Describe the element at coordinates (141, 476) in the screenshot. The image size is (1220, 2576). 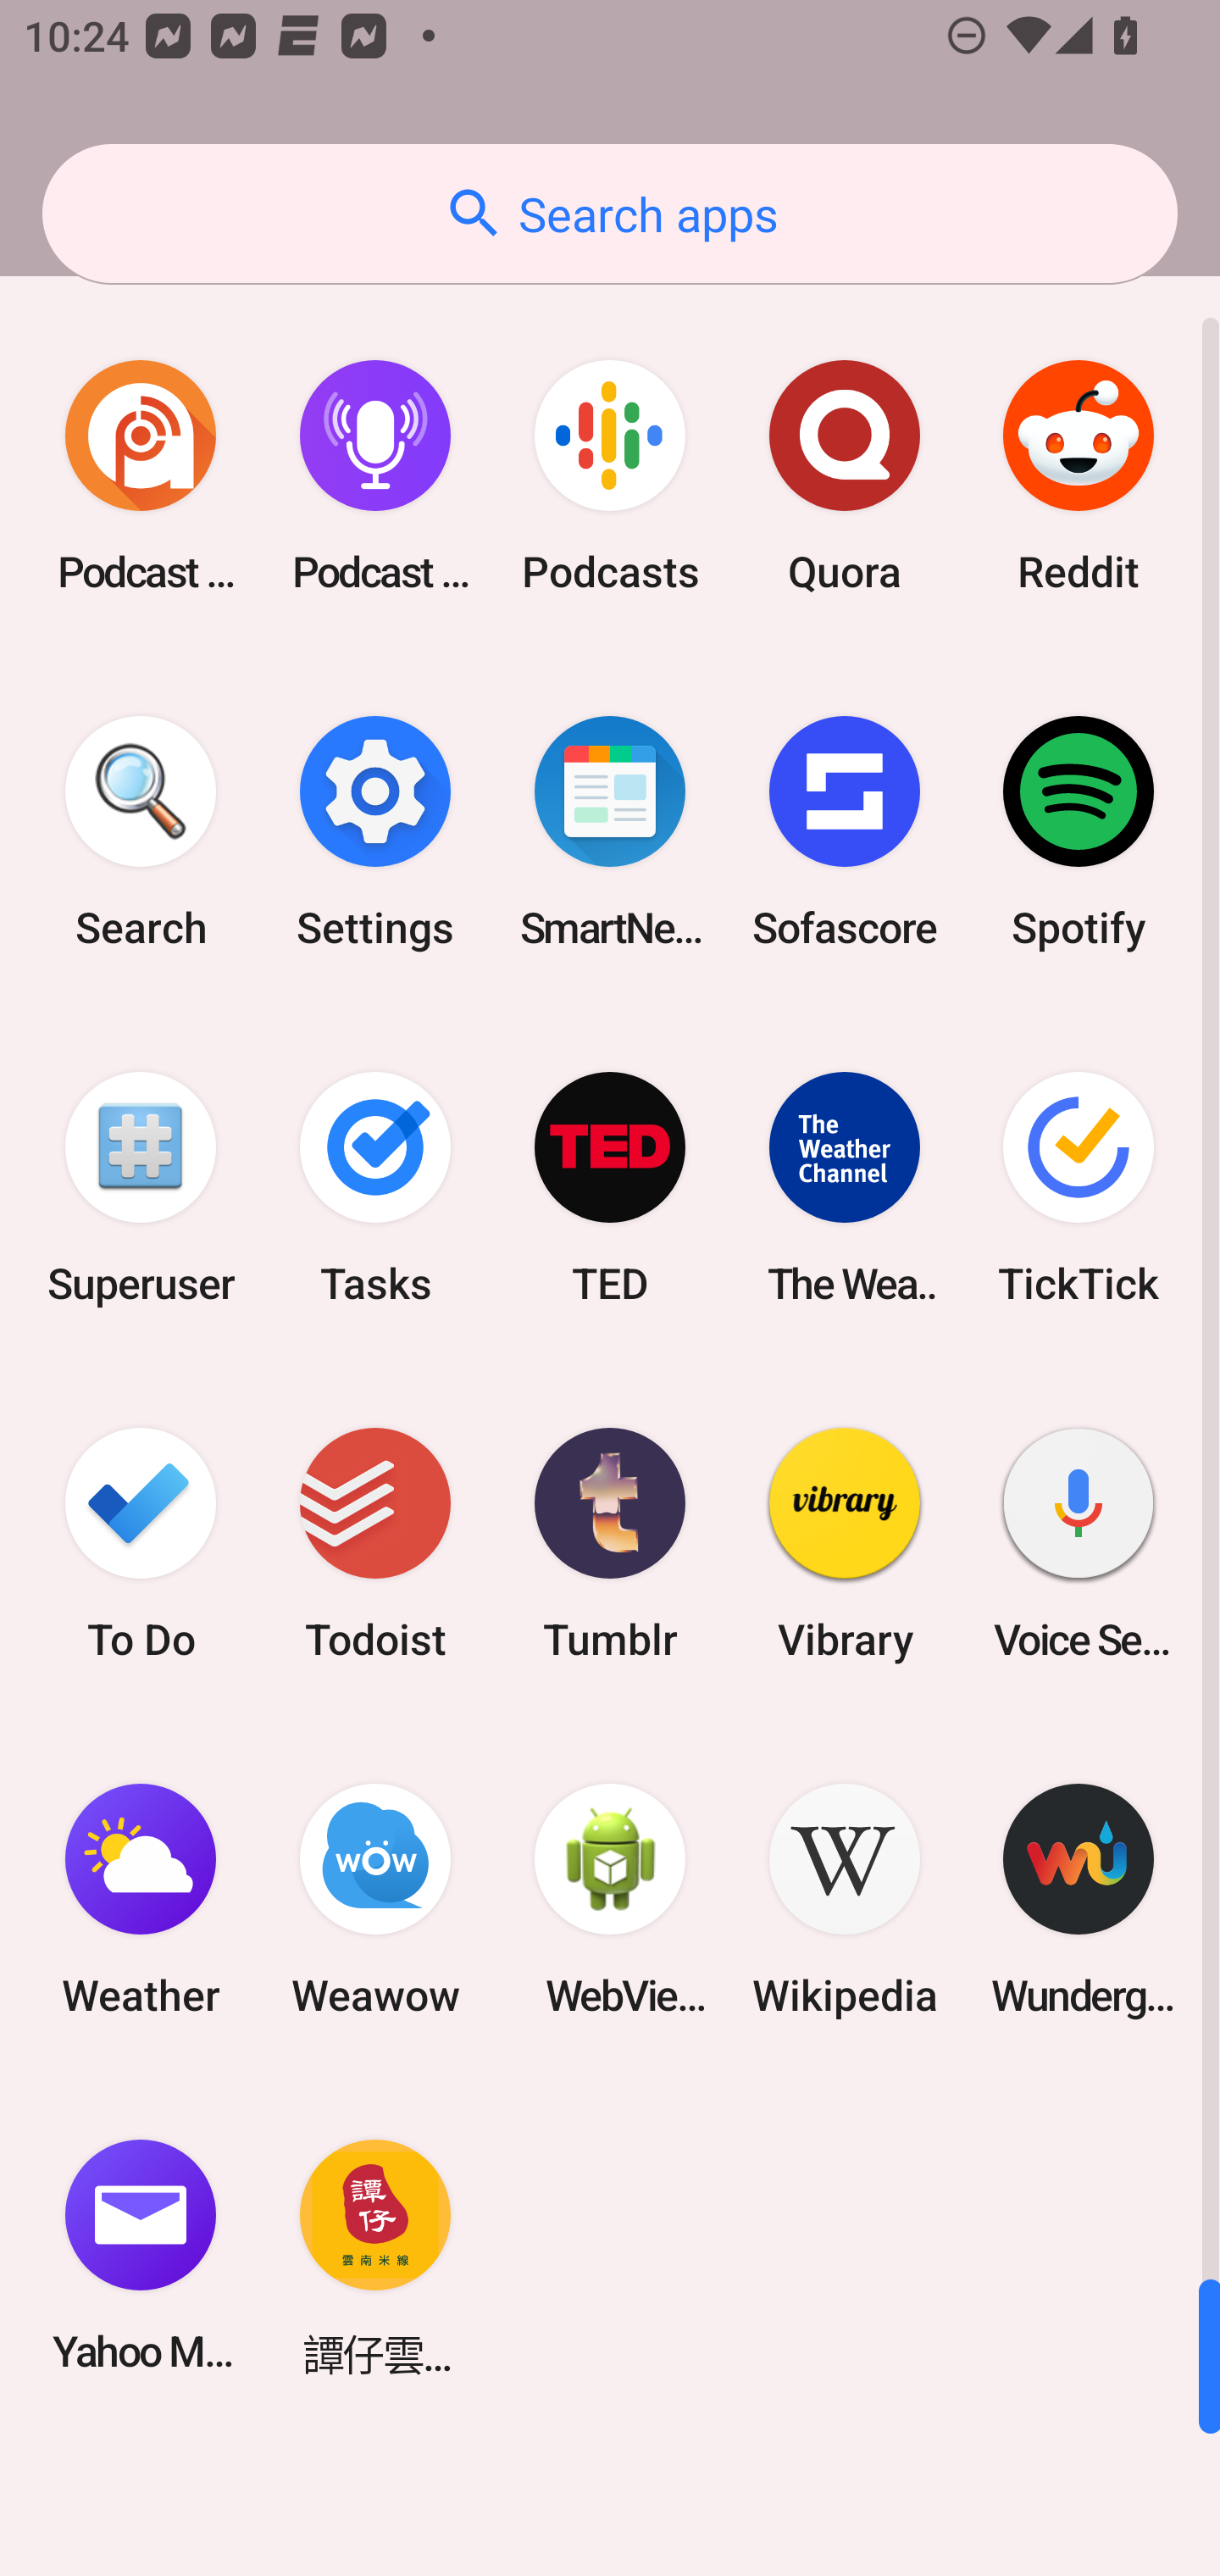
I see `Podcast Addict` at that location.